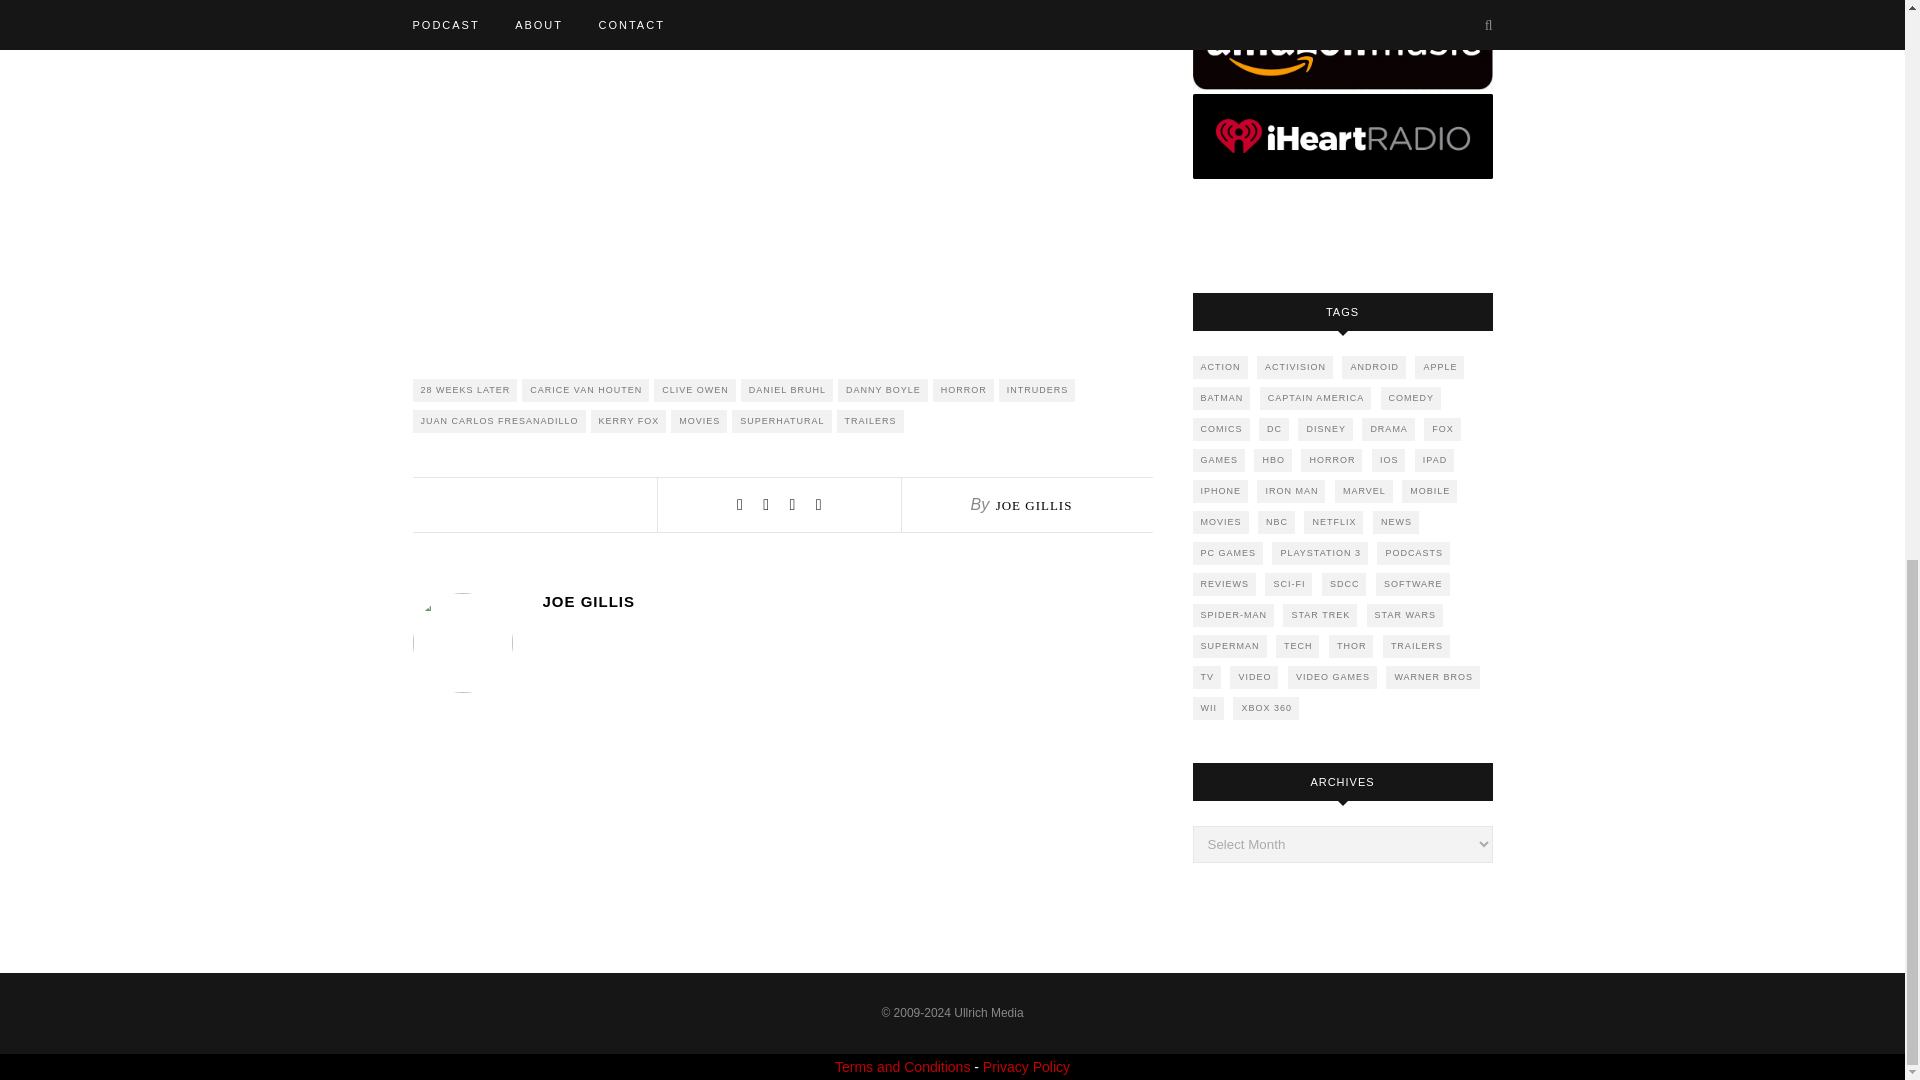 This screenshot has width=1920, height=1080. I want to click on JUAN CARLOS FRESANADILLO, so click(498, 422).